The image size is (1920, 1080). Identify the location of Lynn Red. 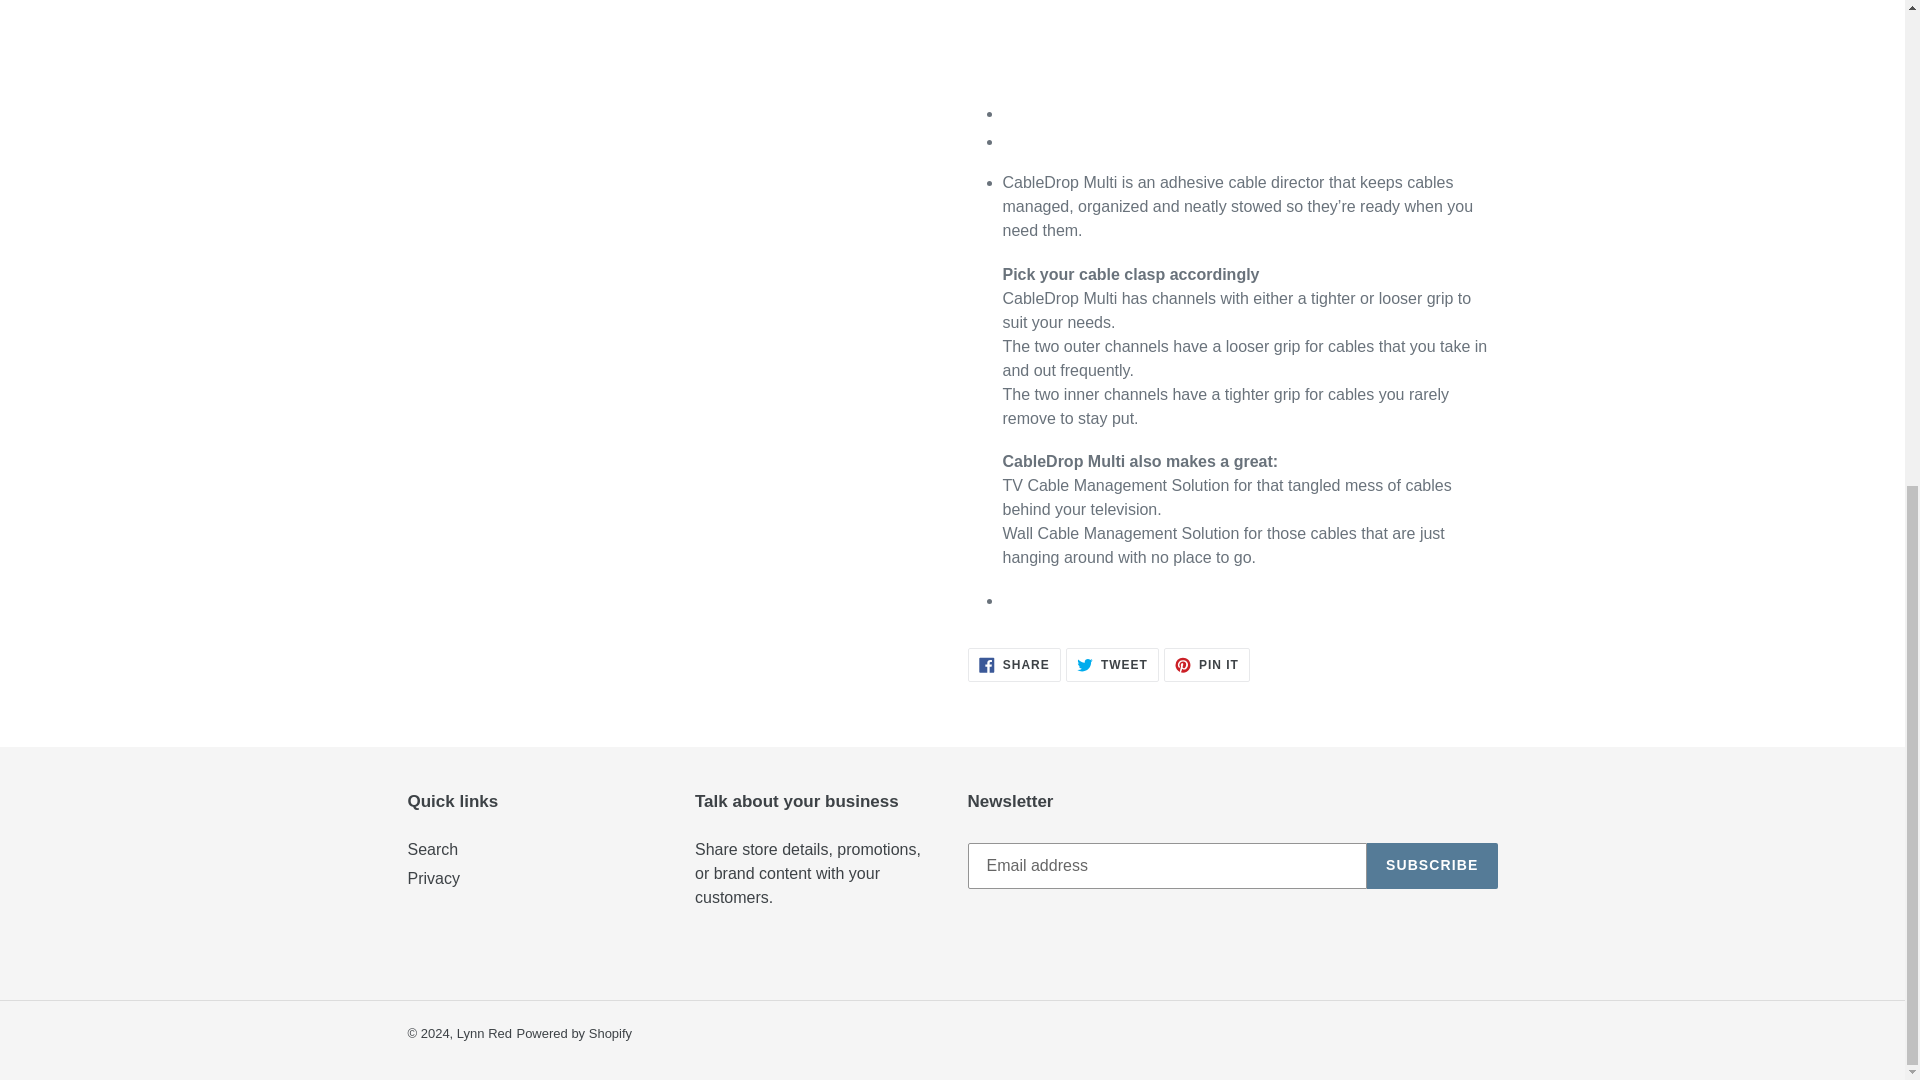
(574, 1034).